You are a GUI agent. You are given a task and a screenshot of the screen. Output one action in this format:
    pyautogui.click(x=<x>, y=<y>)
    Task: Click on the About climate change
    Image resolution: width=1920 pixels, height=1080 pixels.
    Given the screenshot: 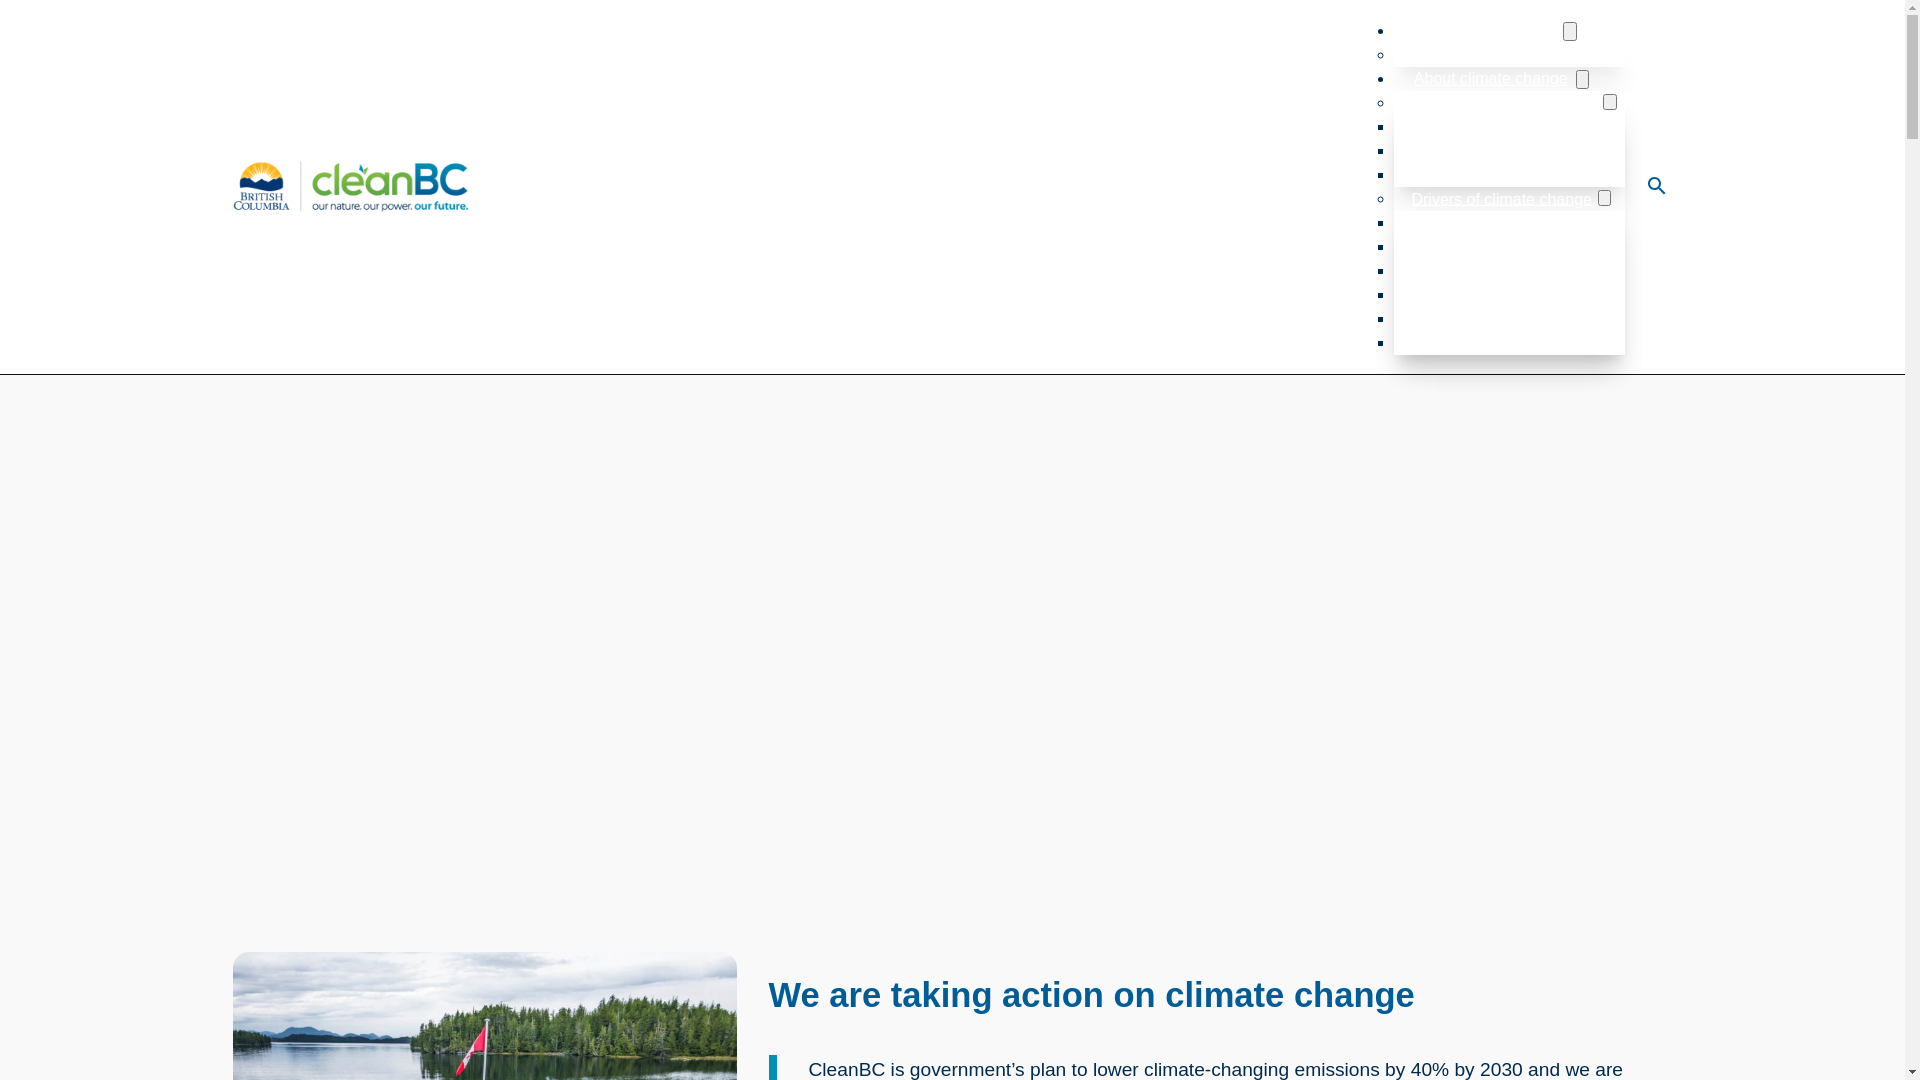 What is the action you would take?
    pyautogui.click(x=1489, y=78)
    